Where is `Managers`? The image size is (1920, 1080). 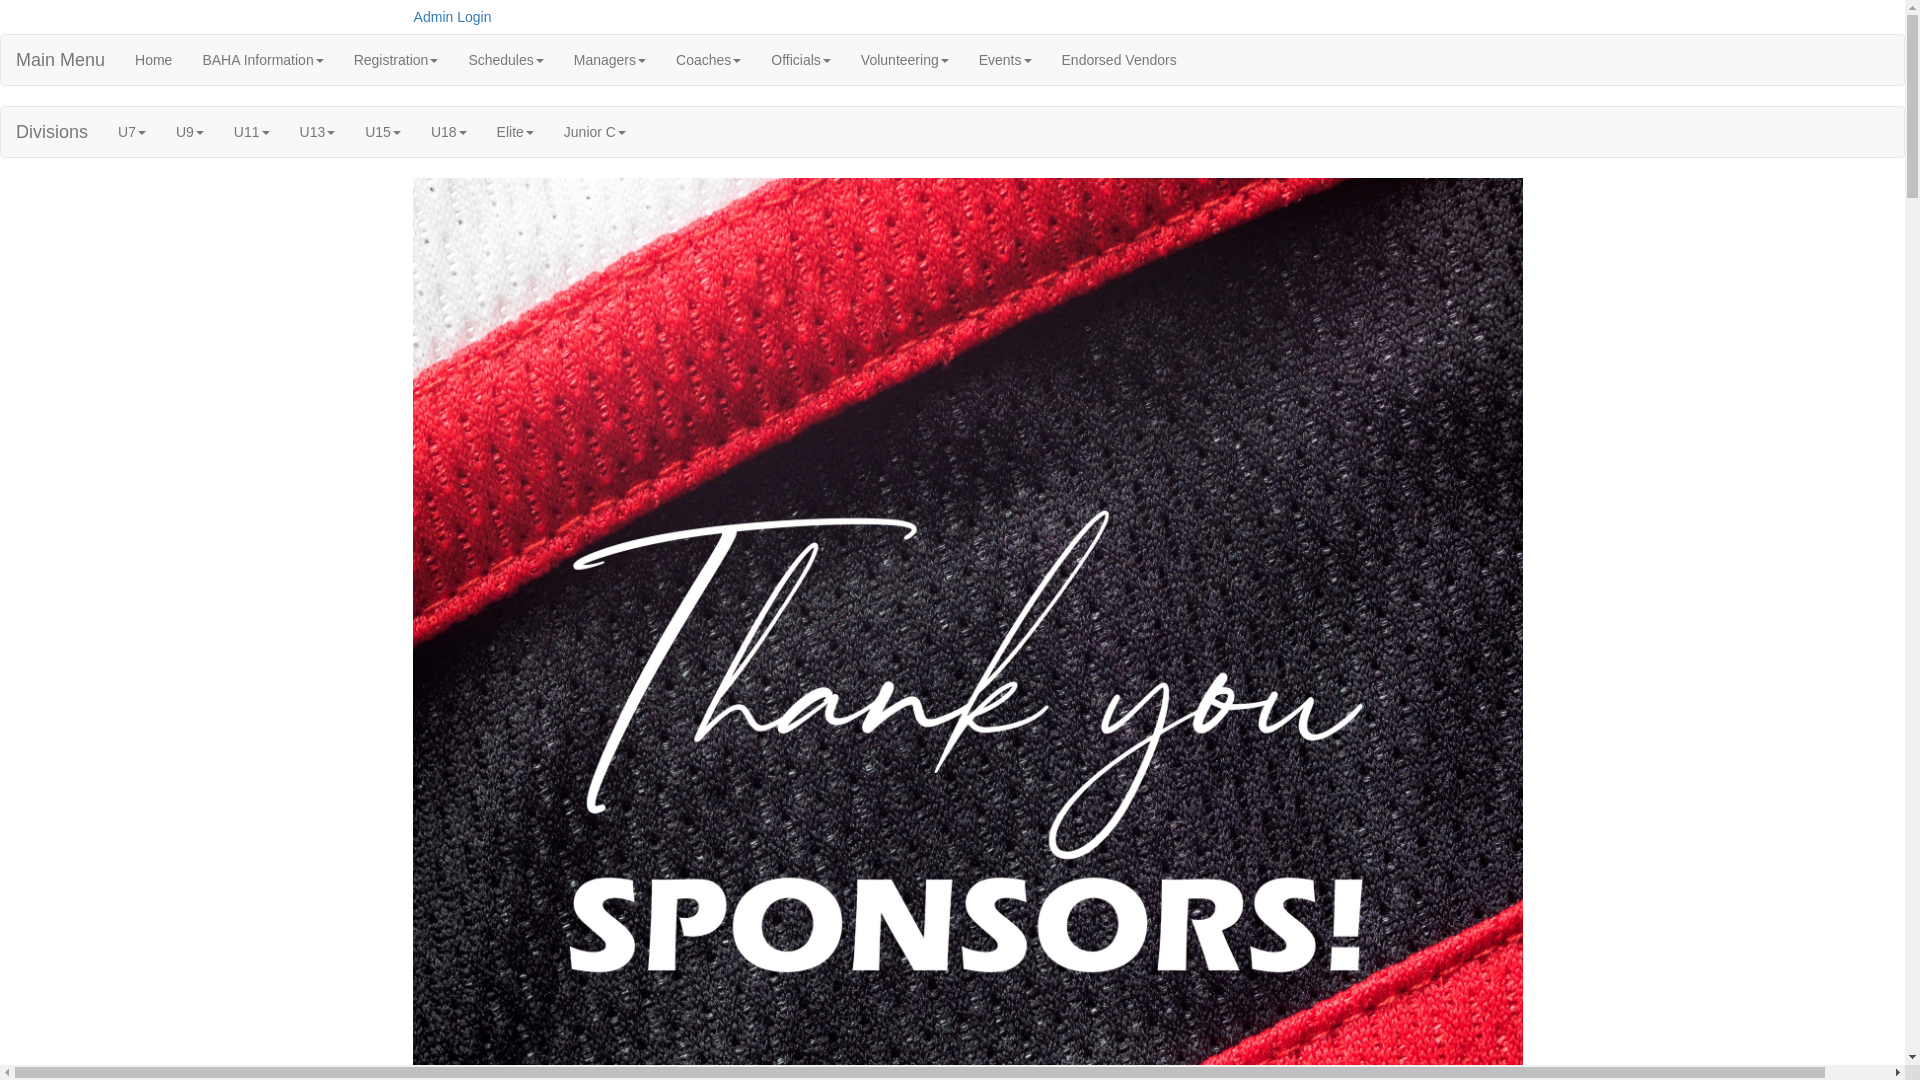 Managers is located at coordinates (610, 60).